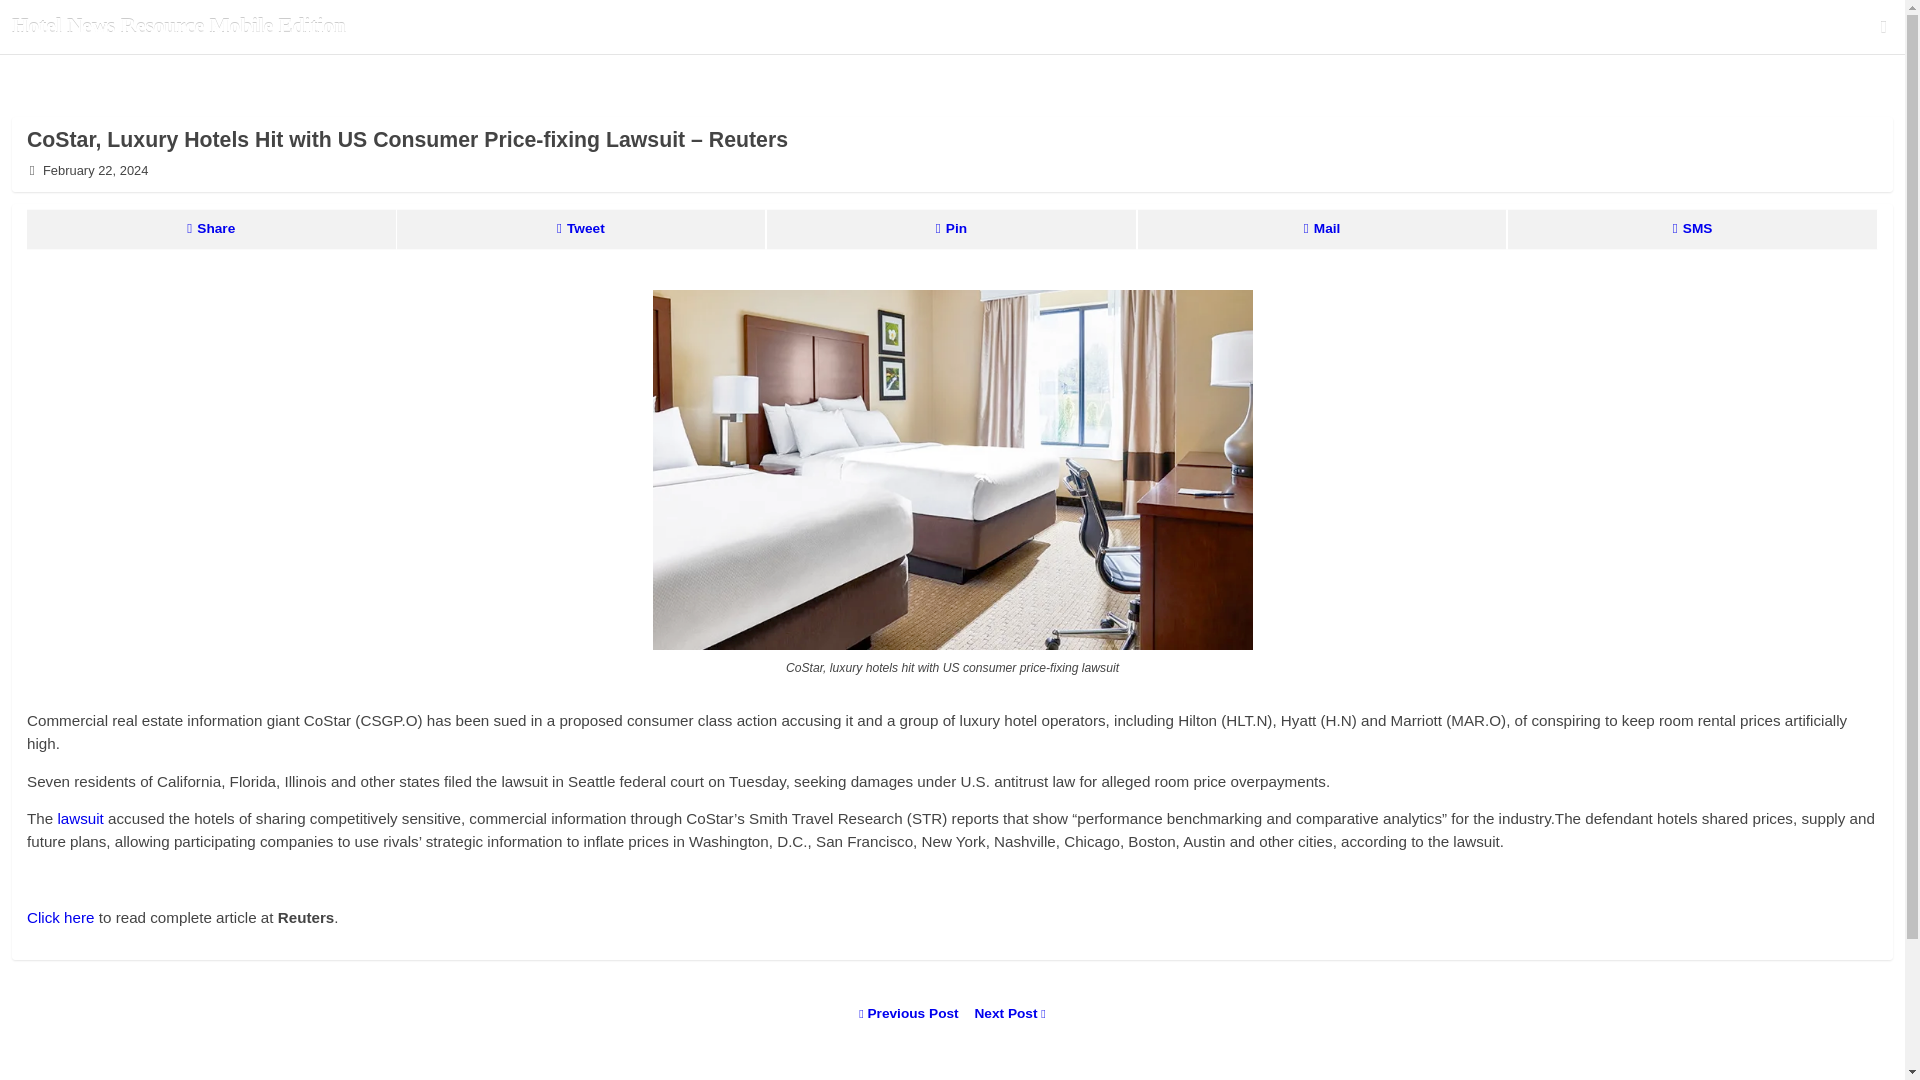 This screenshot has height=1080, width=1920. Describe the element at coordinates (910, 1013) in the screenshot. I see `Previous Post` at that location.